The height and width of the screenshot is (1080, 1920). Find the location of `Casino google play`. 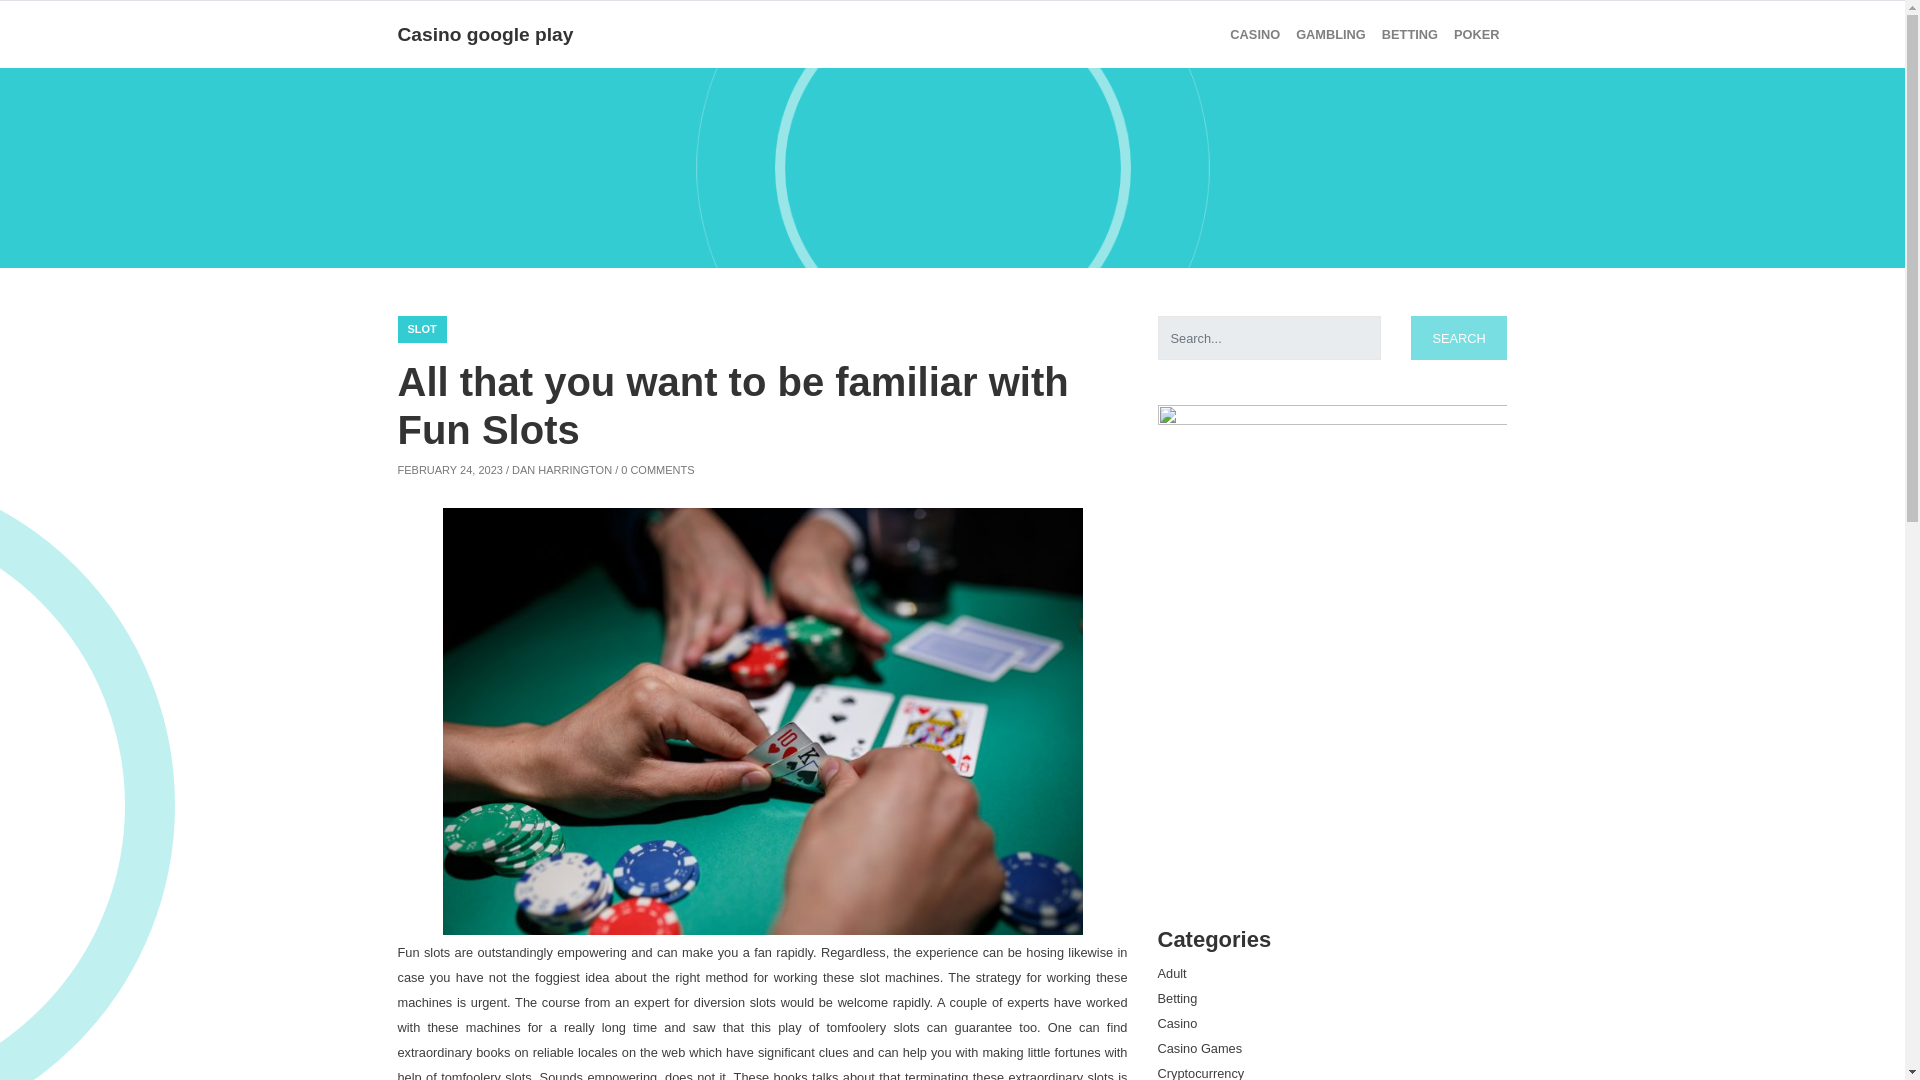

Casino google play is located at coordinates (486, 34).